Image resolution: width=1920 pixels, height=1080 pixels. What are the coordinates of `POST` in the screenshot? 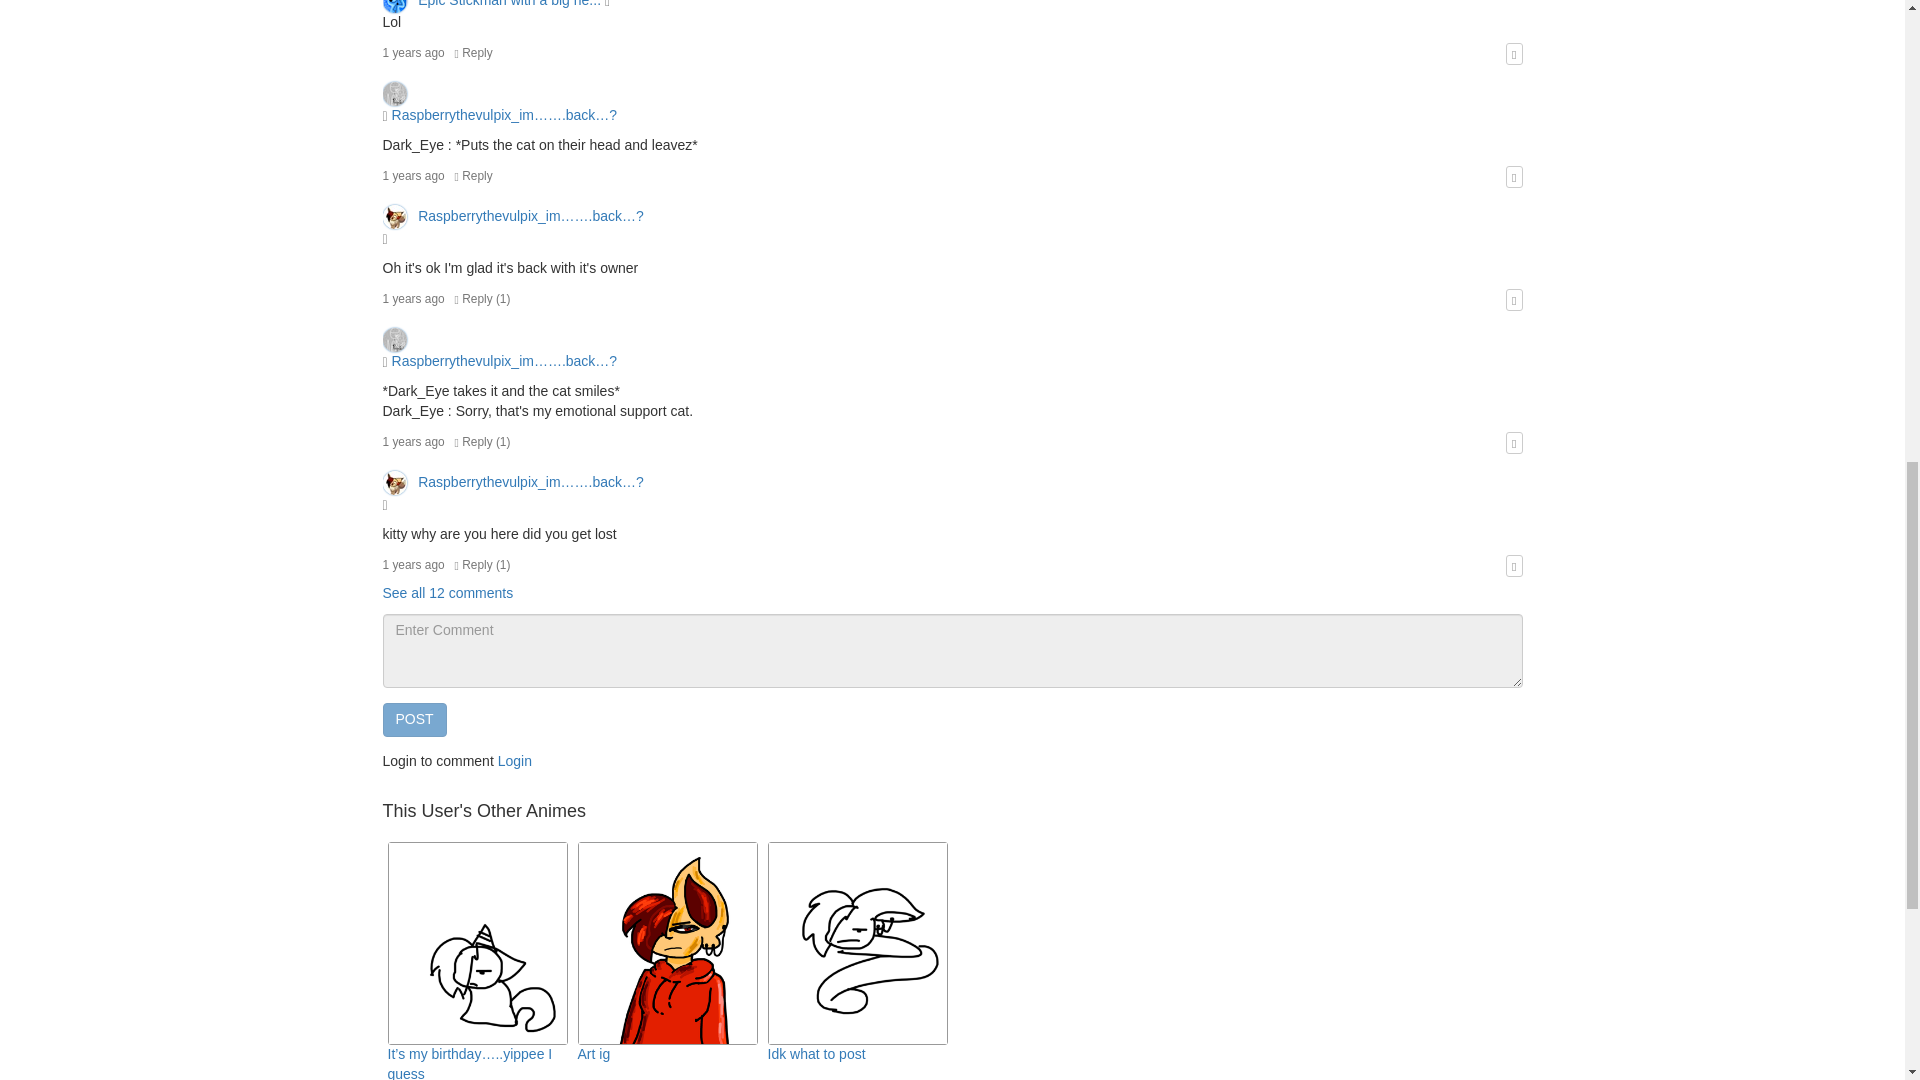 It's located at (414, 720).